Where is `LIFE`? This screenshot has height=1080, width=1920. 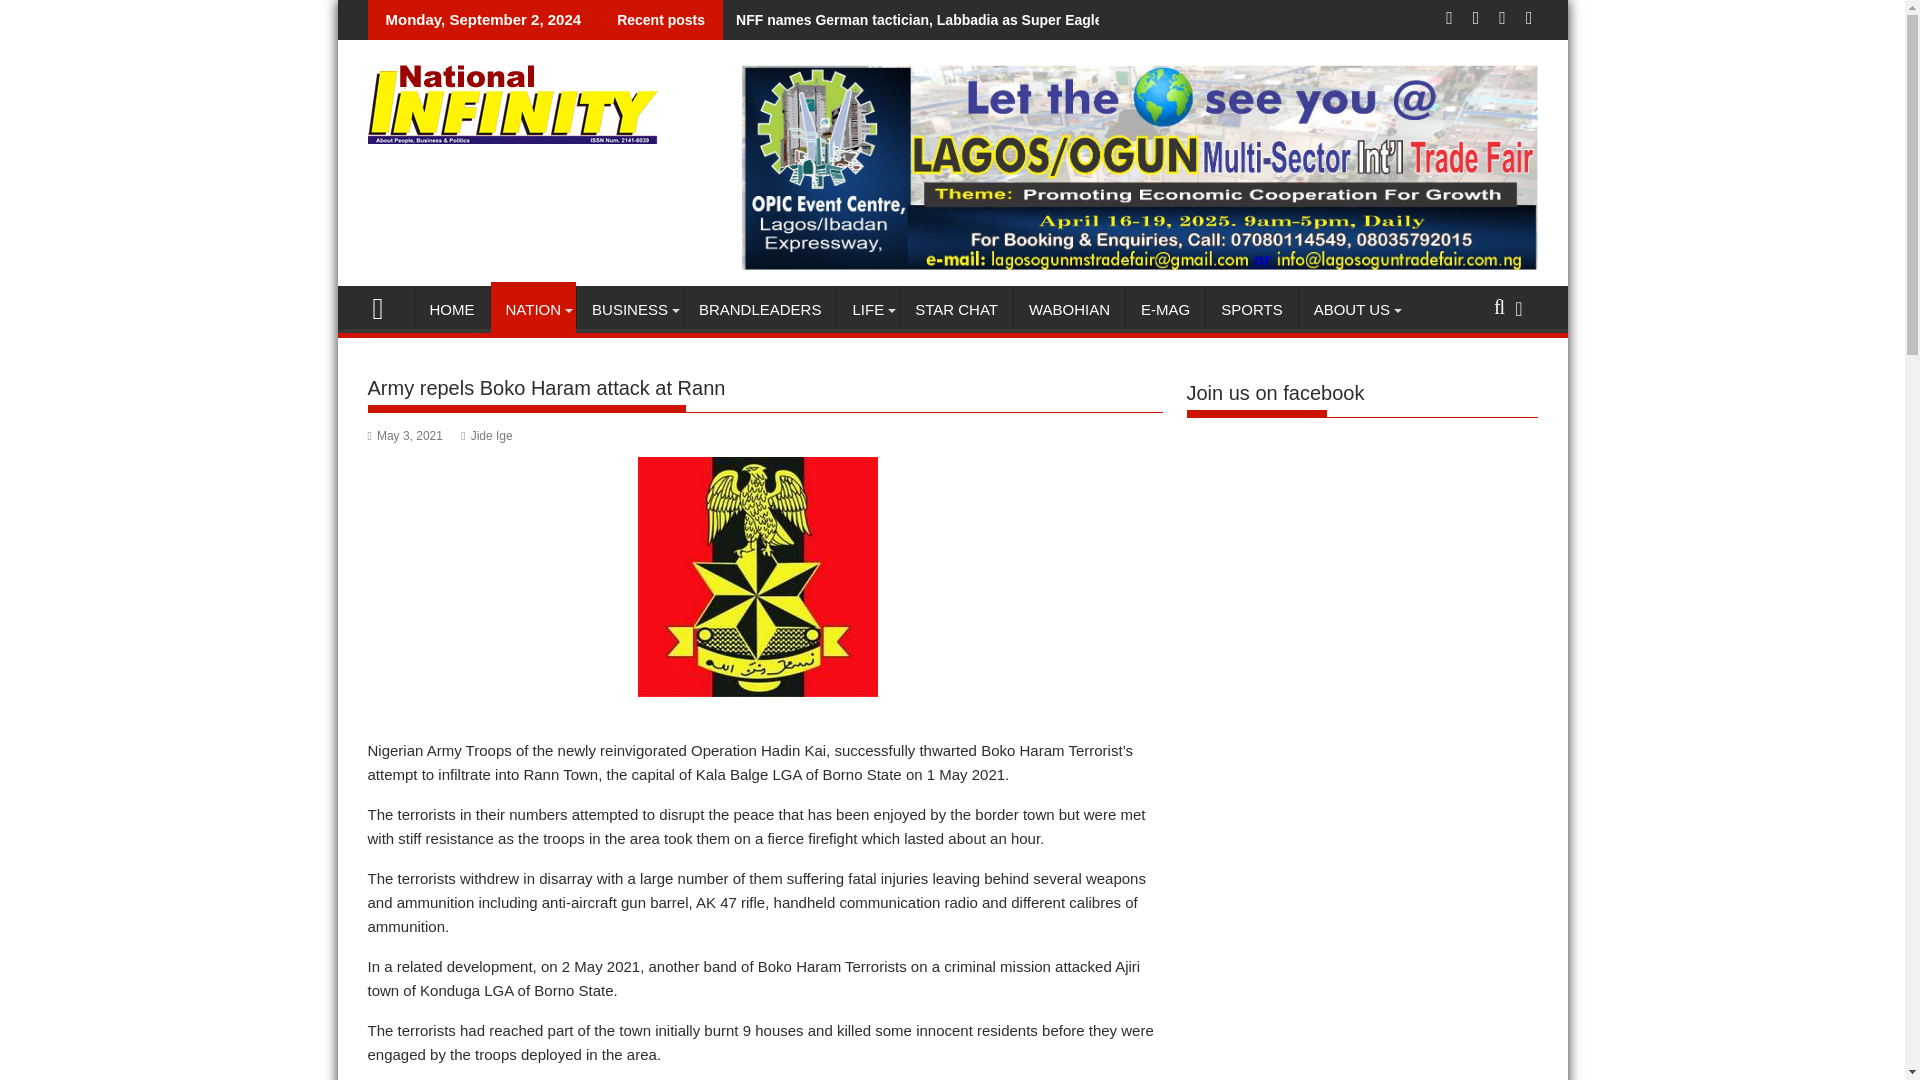
LIFE is located at coordinates (868, 310).